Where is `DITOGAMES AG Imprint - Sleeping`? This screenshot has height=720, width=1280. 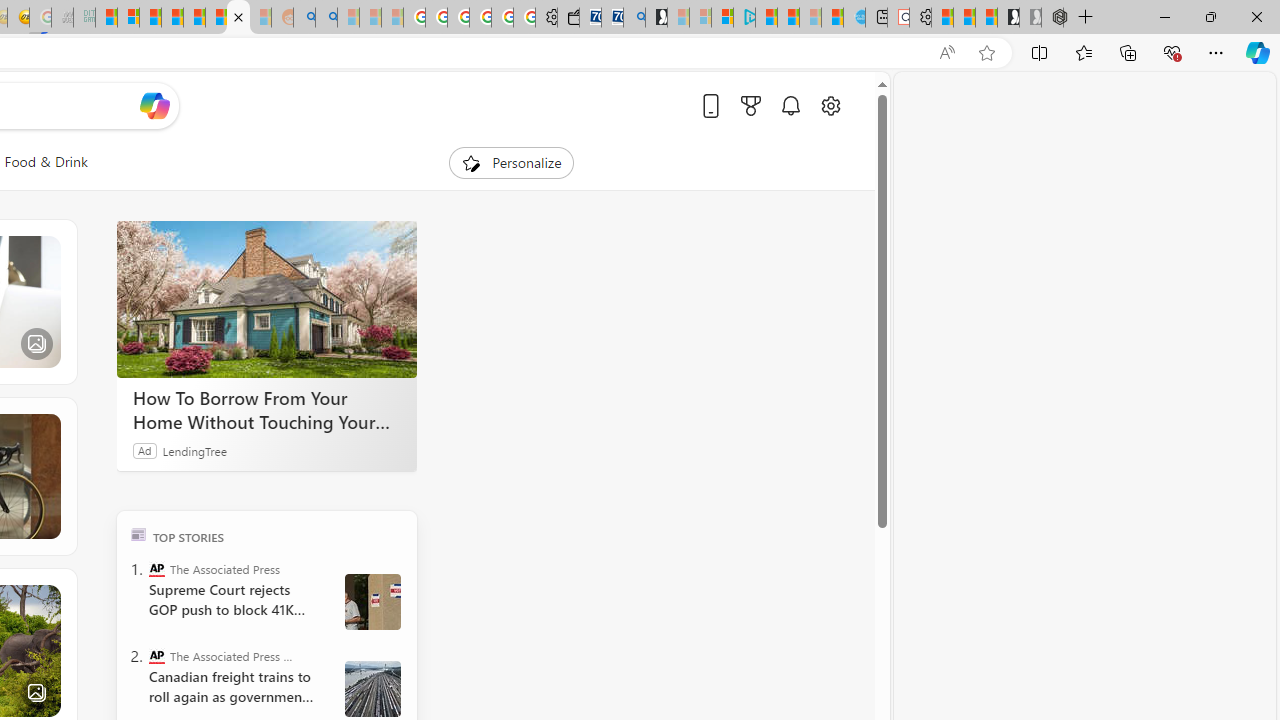 DITOGAMES AG Imprint - Sleeping is located at coordinates (84, 18).